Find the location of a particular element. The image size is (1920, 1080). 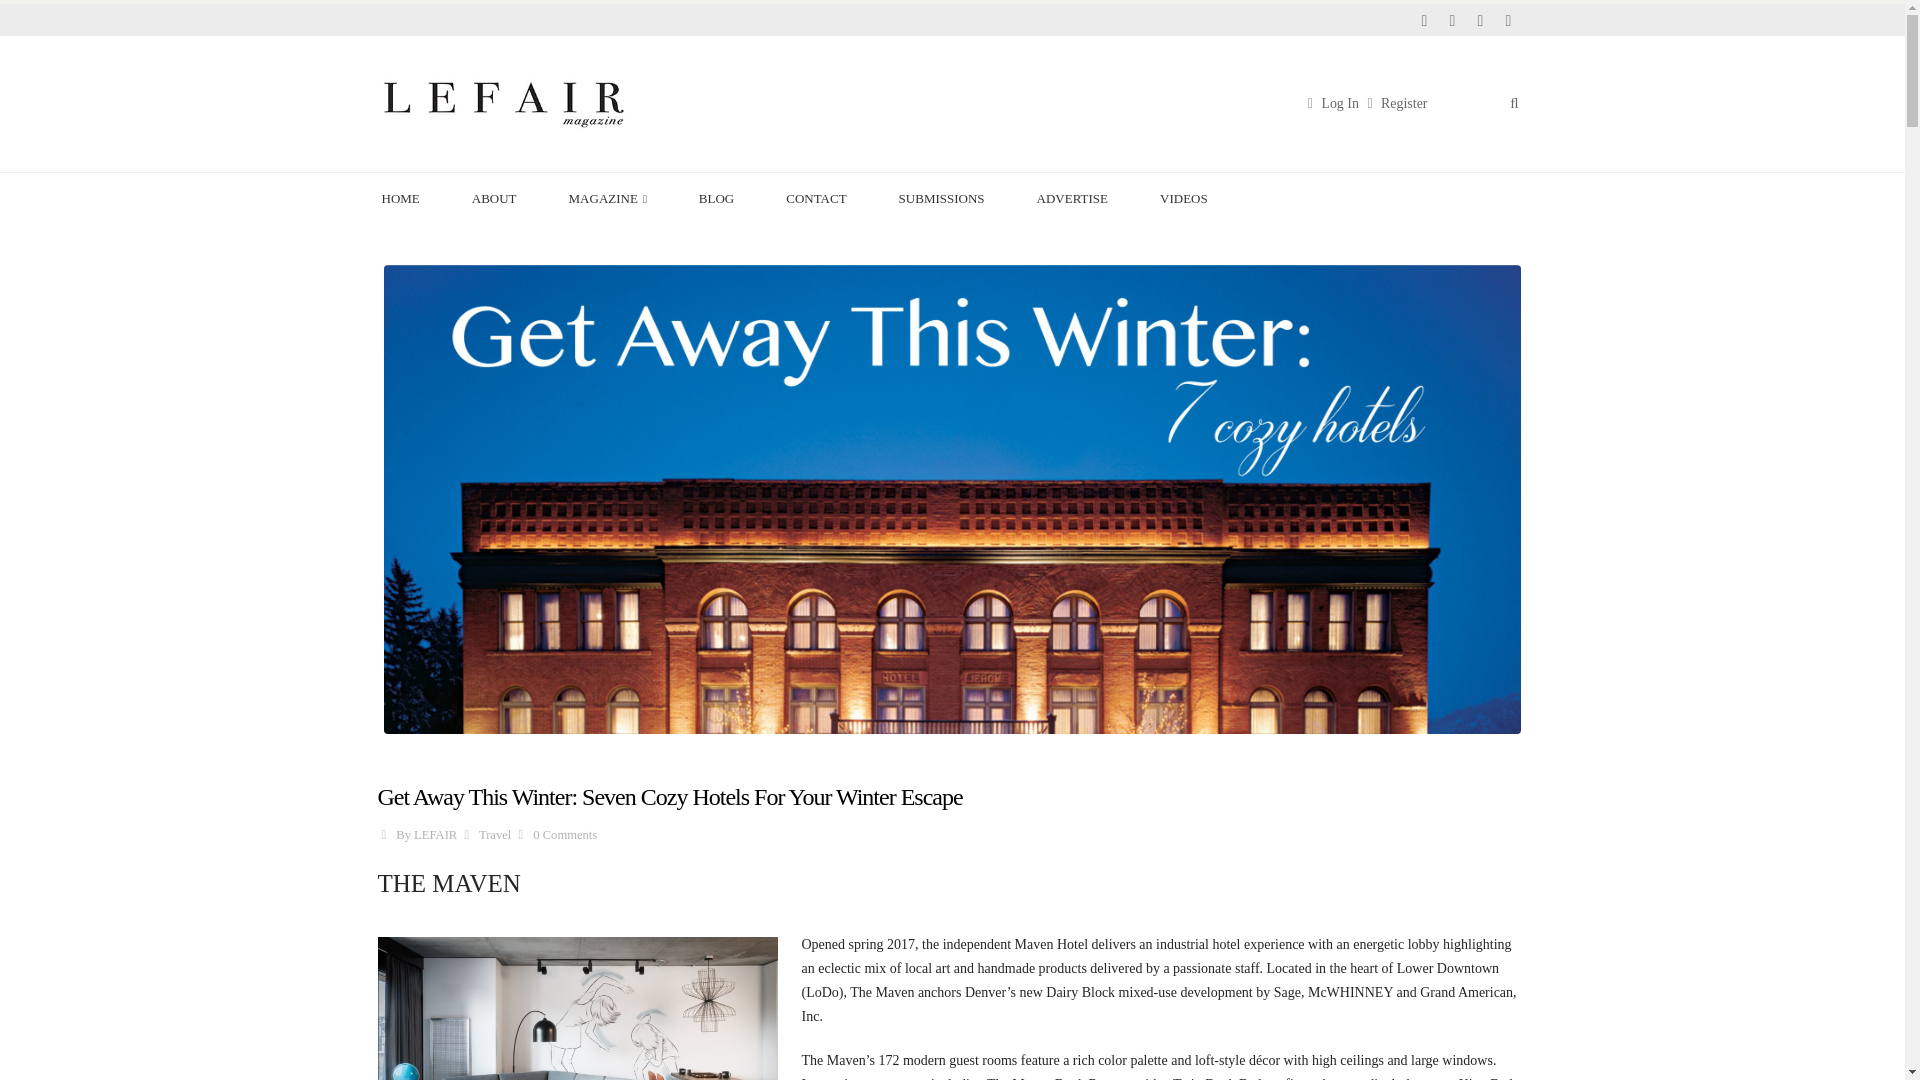

Posts by LEFAIR is located at coordinates (435, 835).